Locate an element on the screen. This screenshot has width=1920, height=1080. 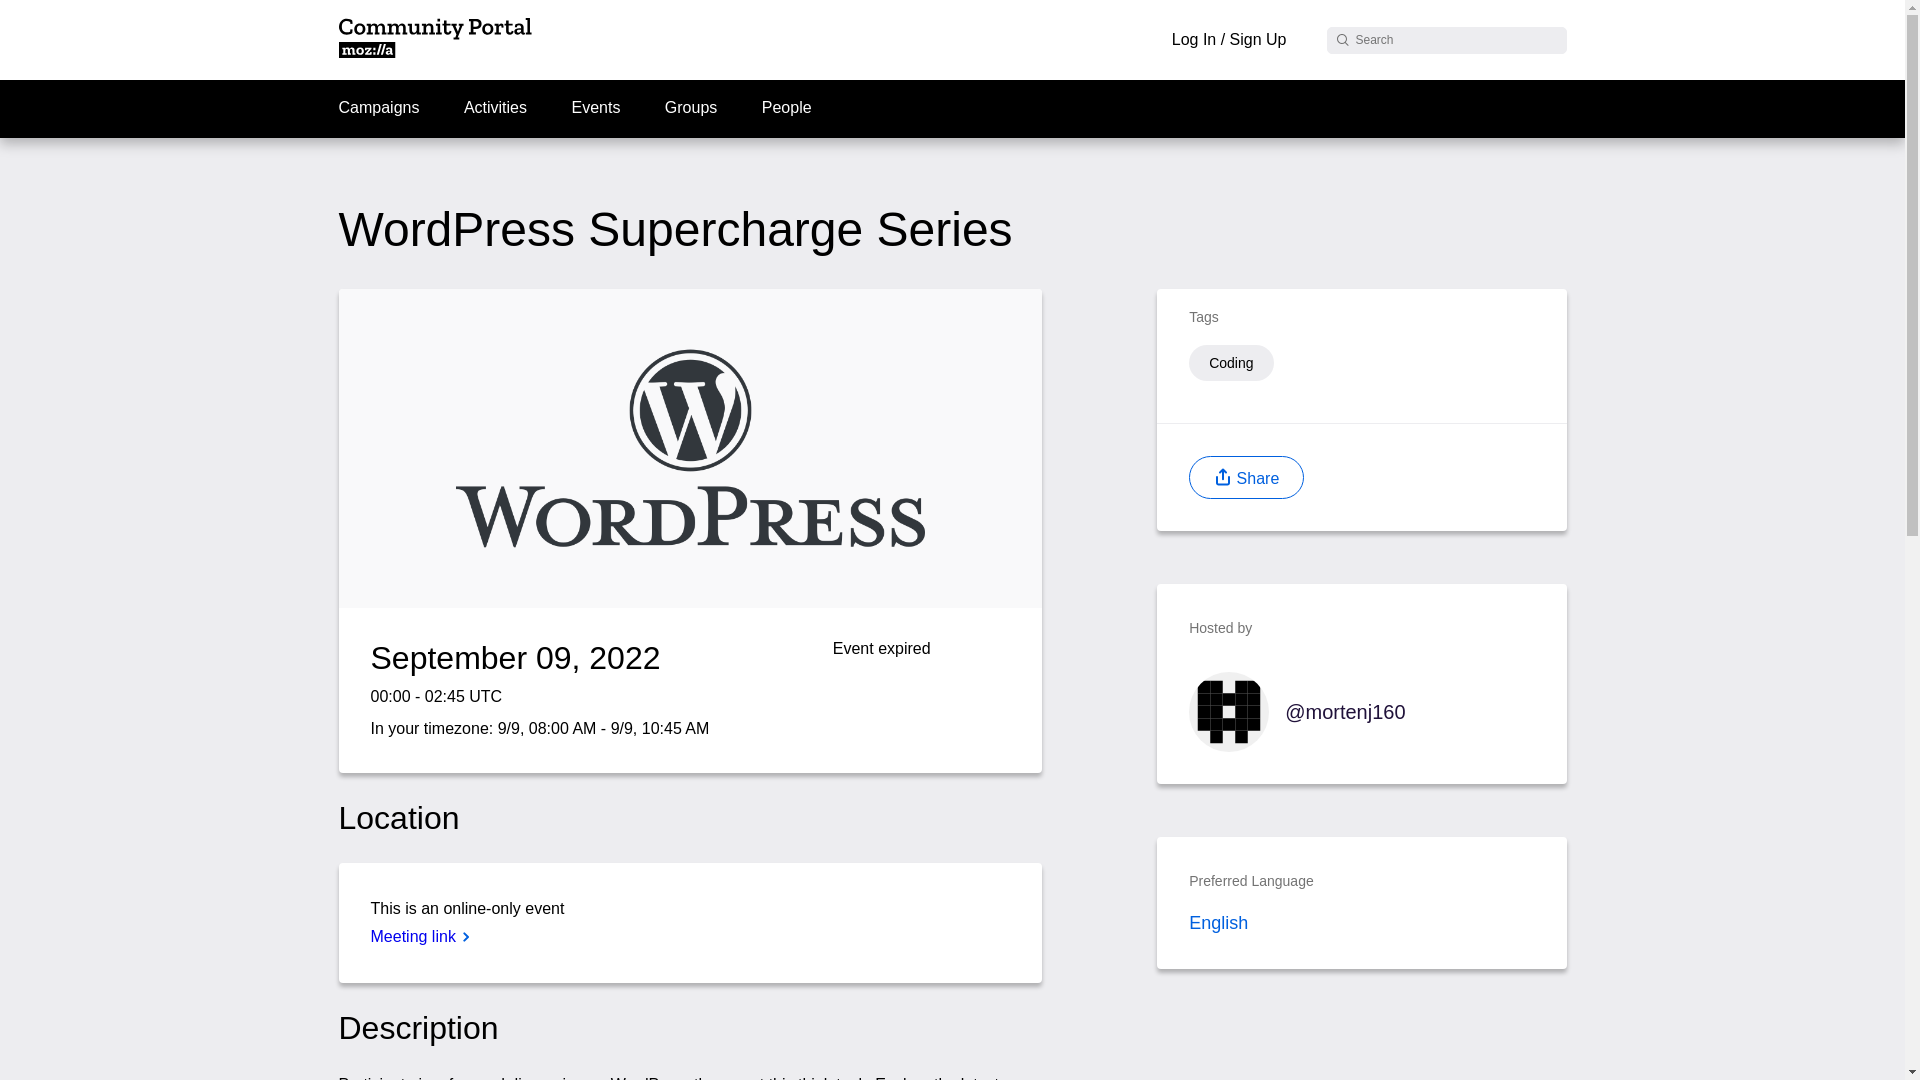
Events is located at coordinates (594, 108).